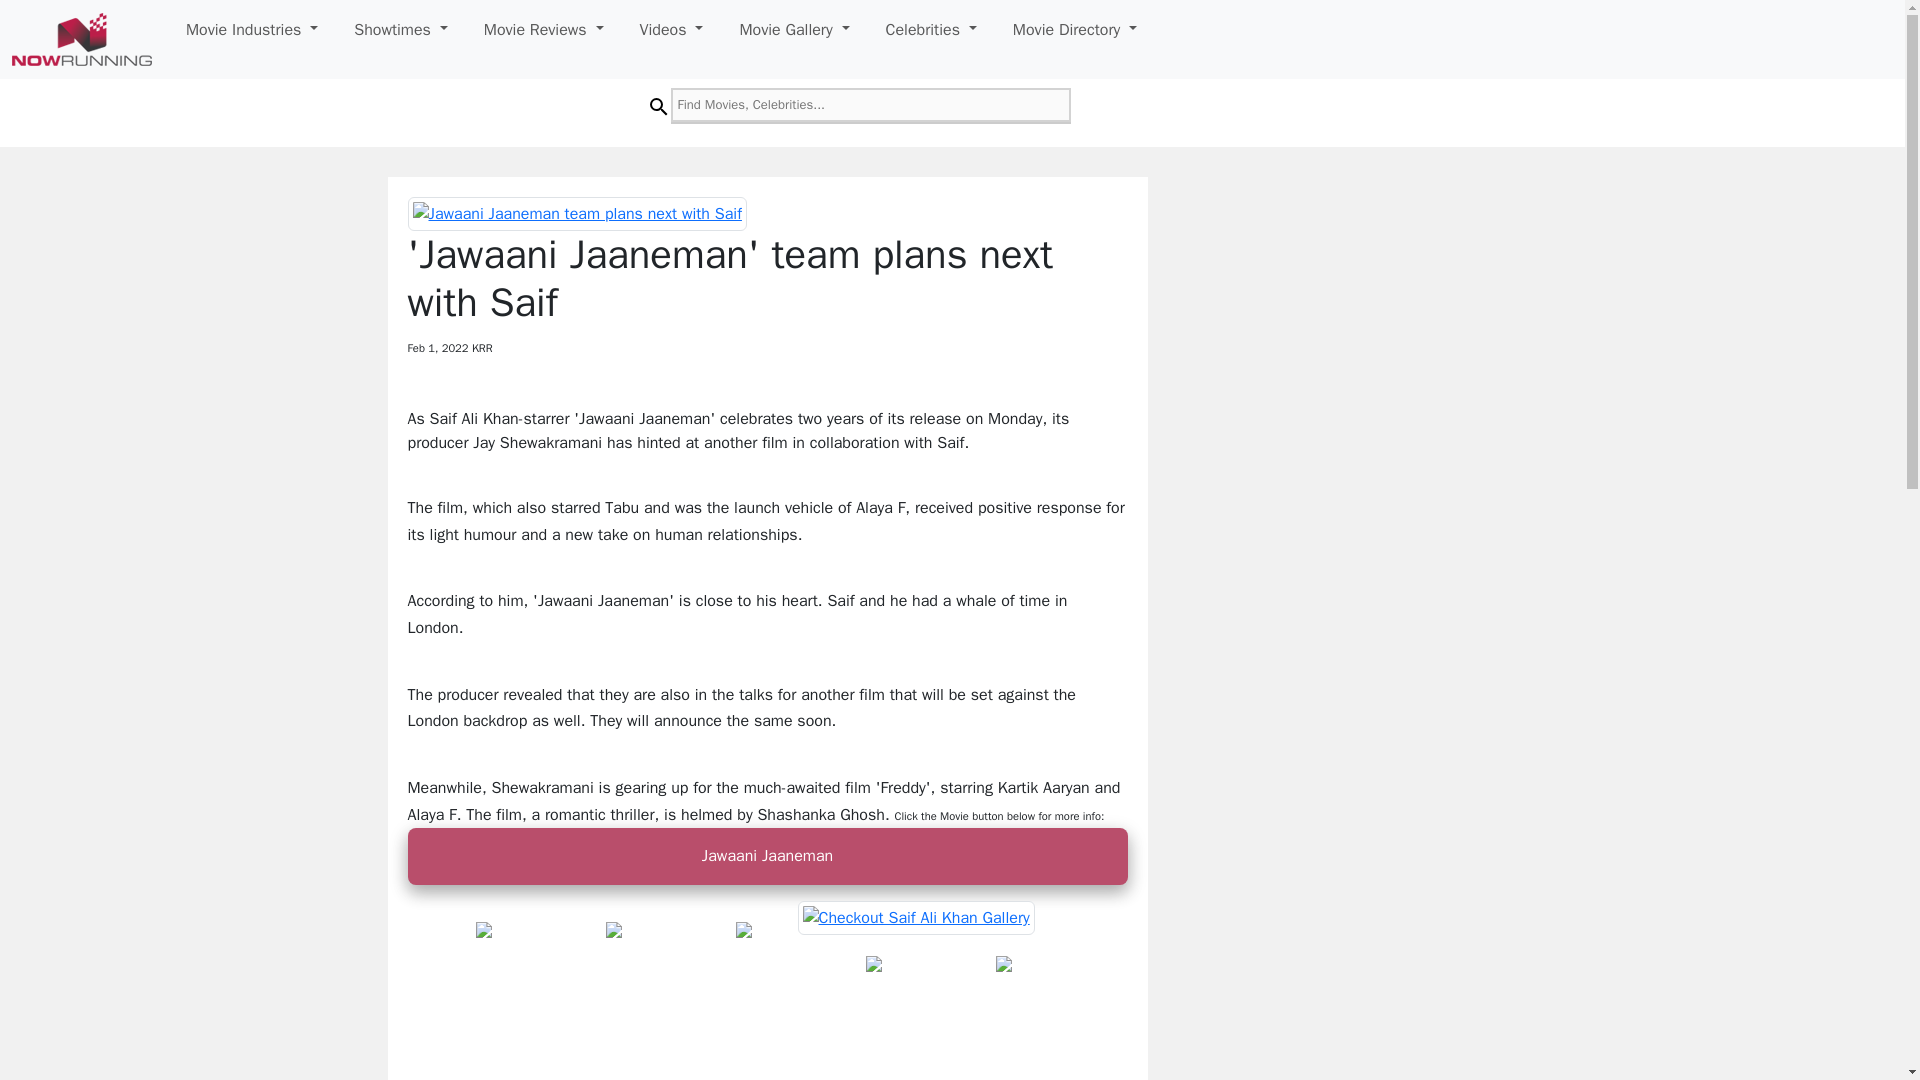 This screenshot has width=1920, height=1080. Describe the element at coordinates (544, 29) in the screenshot. I see `Movie Reviews` at that location.